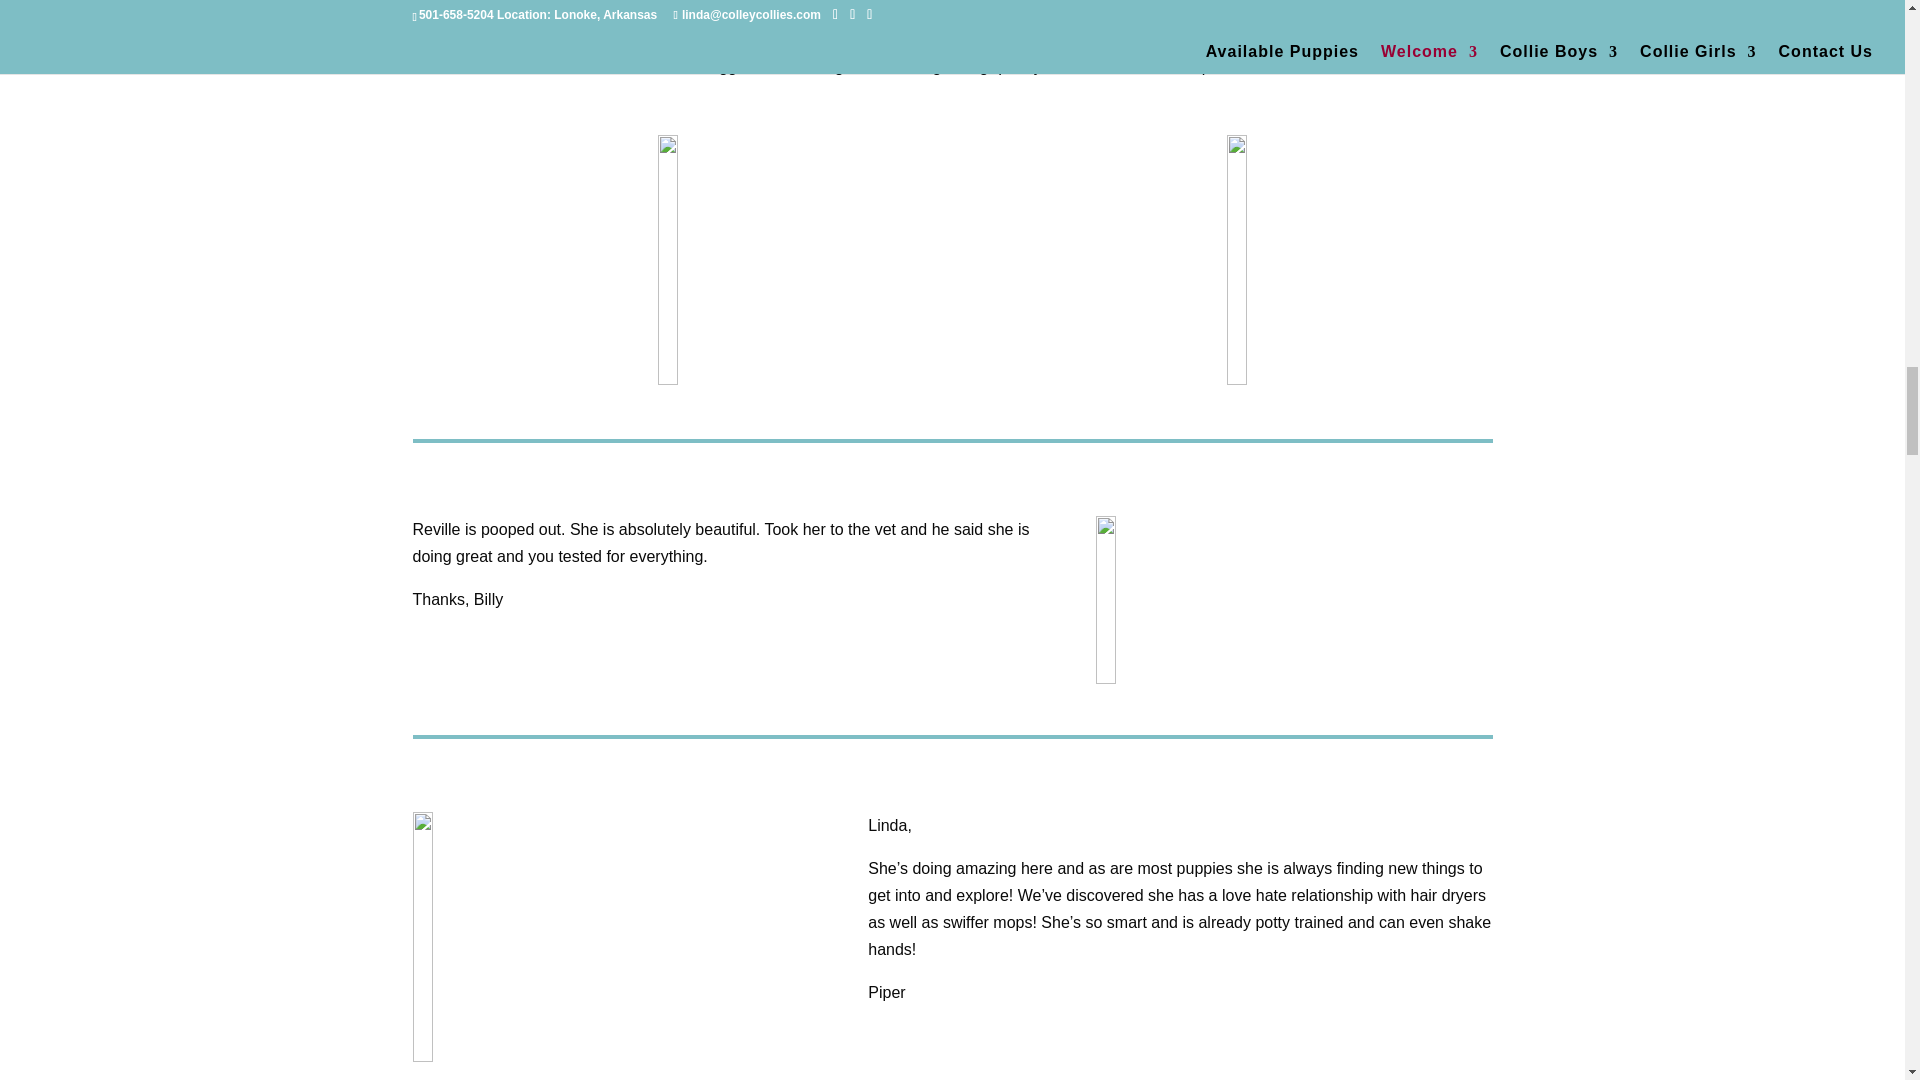 This screenshot has width=1920, height=1080. I want to click on 7-Piper, so click(537, 936).